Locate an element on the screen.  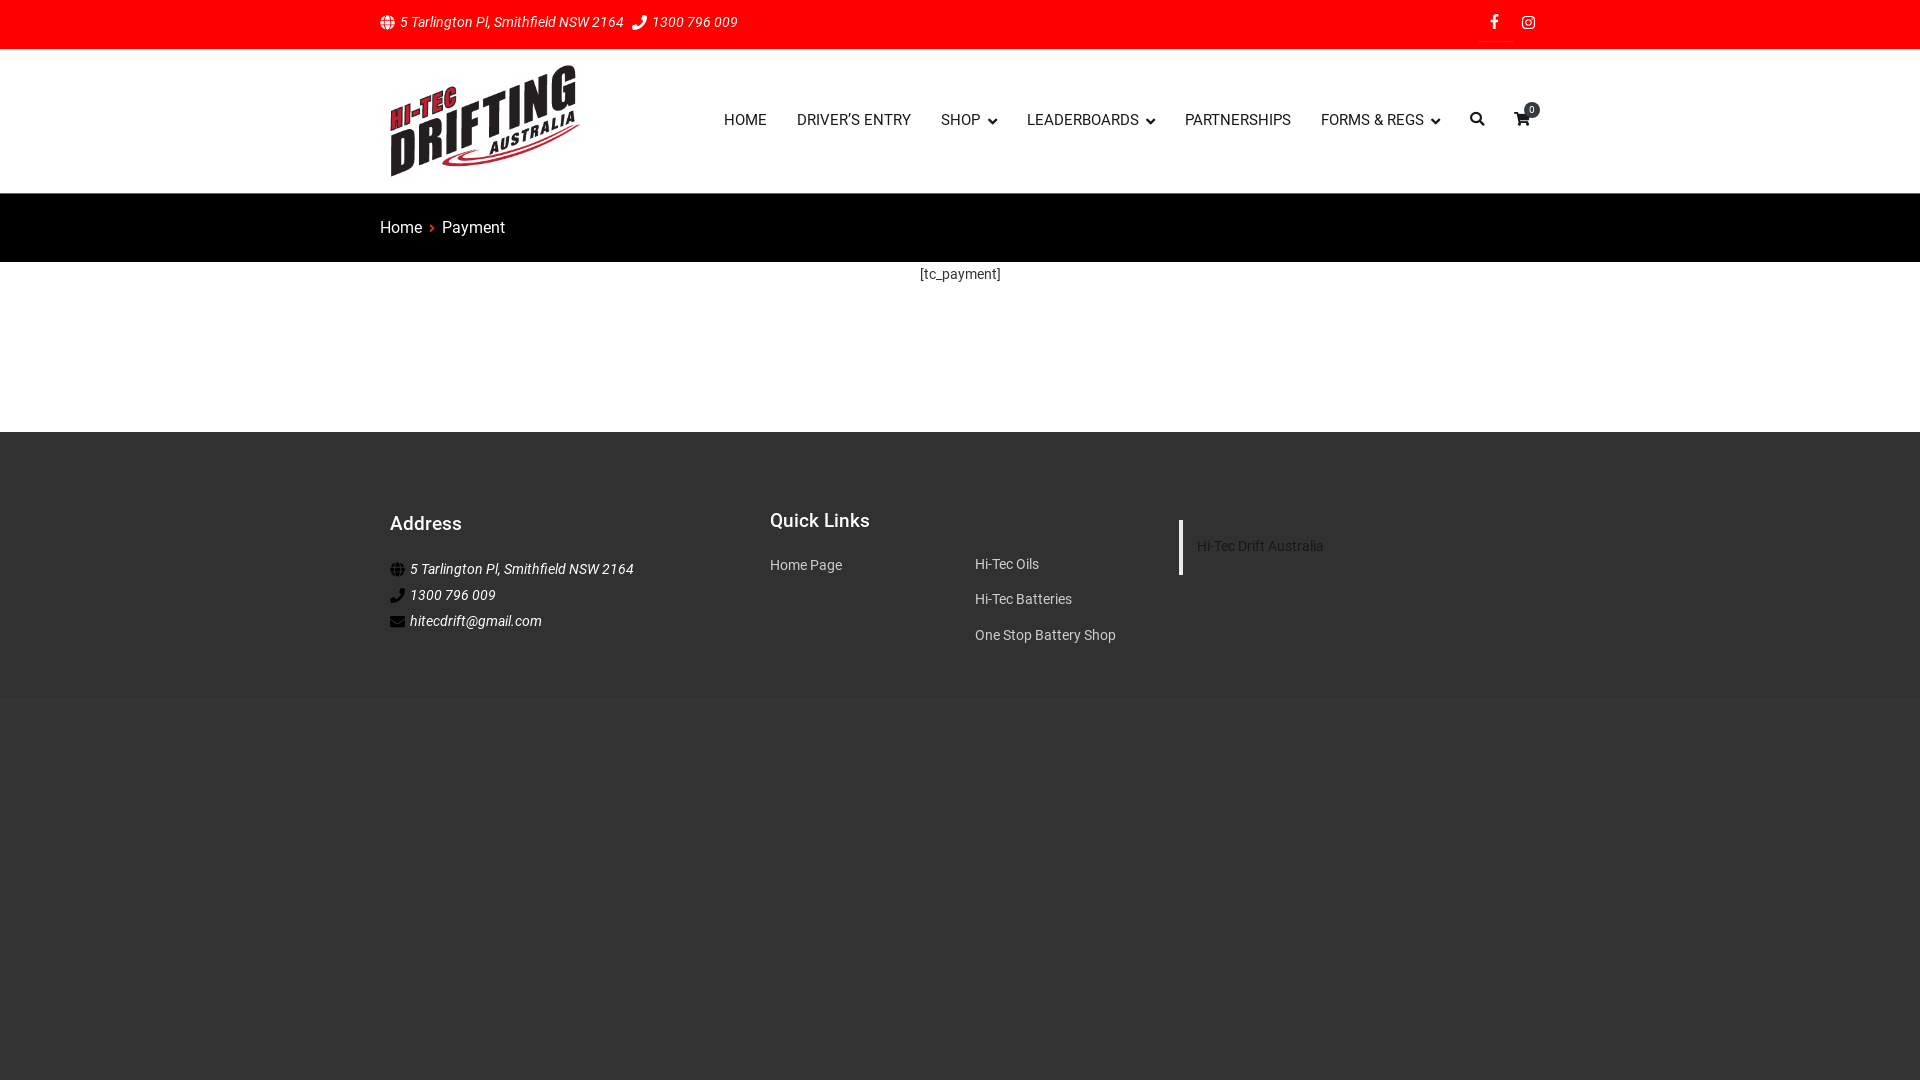
1300 796 009 is located at coordinates (453, 596).